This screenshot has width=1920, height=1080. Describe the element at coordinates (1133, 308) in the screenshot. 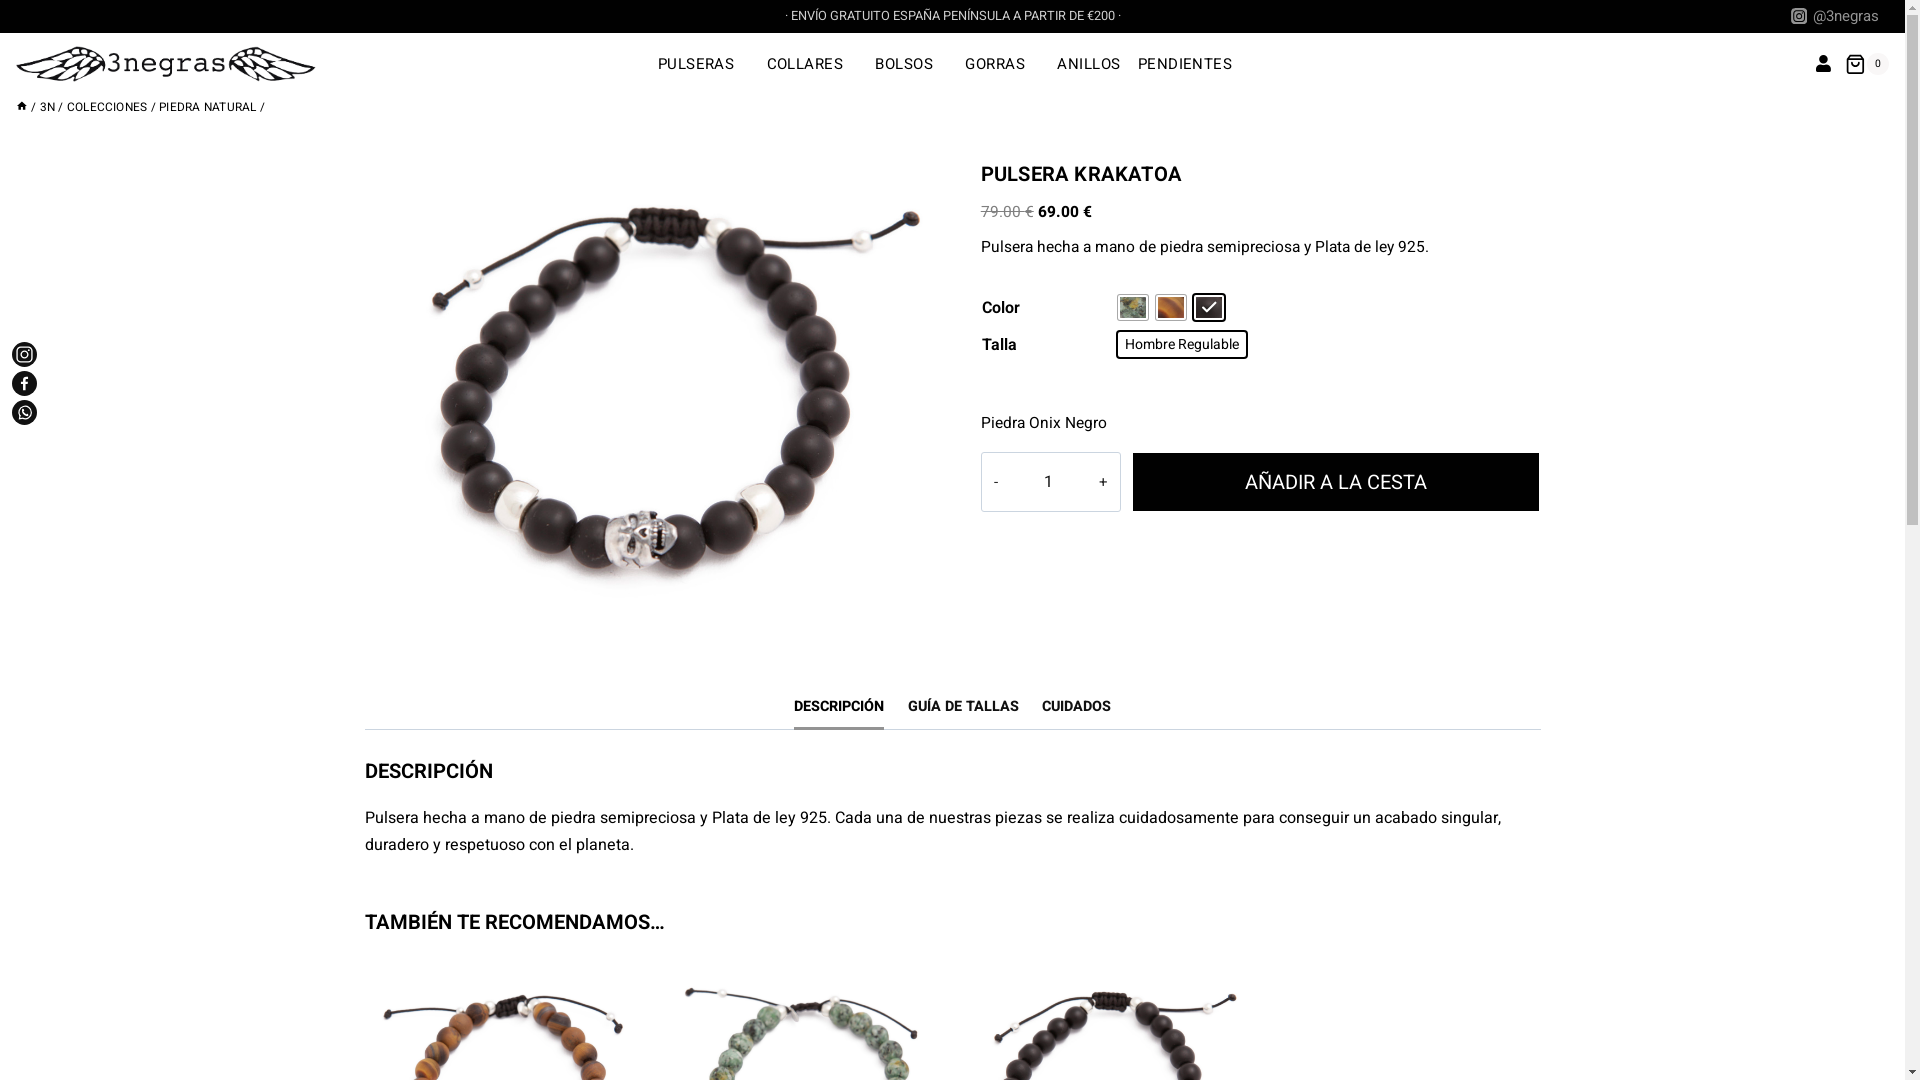

I see `Piedra Agata verde` at that location.